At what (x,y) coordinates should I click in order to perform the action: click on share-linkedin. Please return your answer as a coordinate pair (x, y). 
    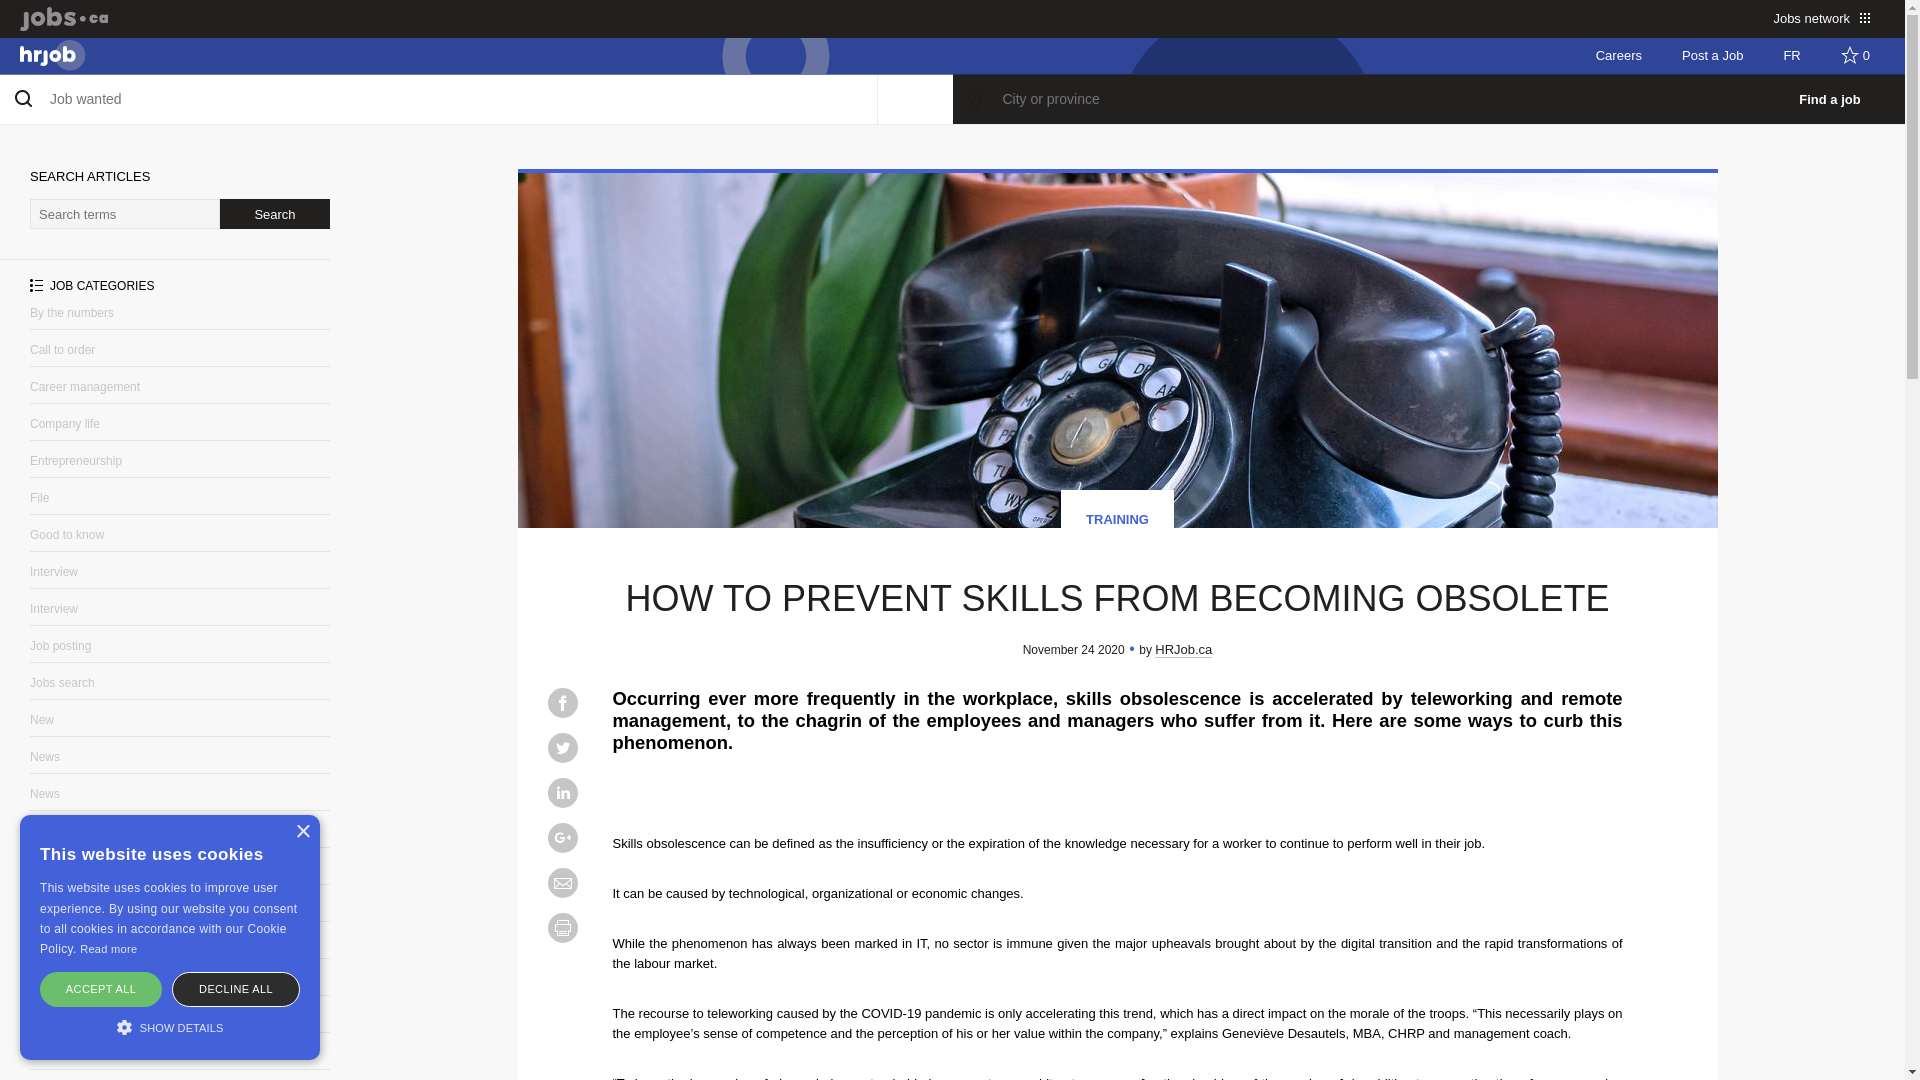
    Looking at the image, I should click on (562, 792).